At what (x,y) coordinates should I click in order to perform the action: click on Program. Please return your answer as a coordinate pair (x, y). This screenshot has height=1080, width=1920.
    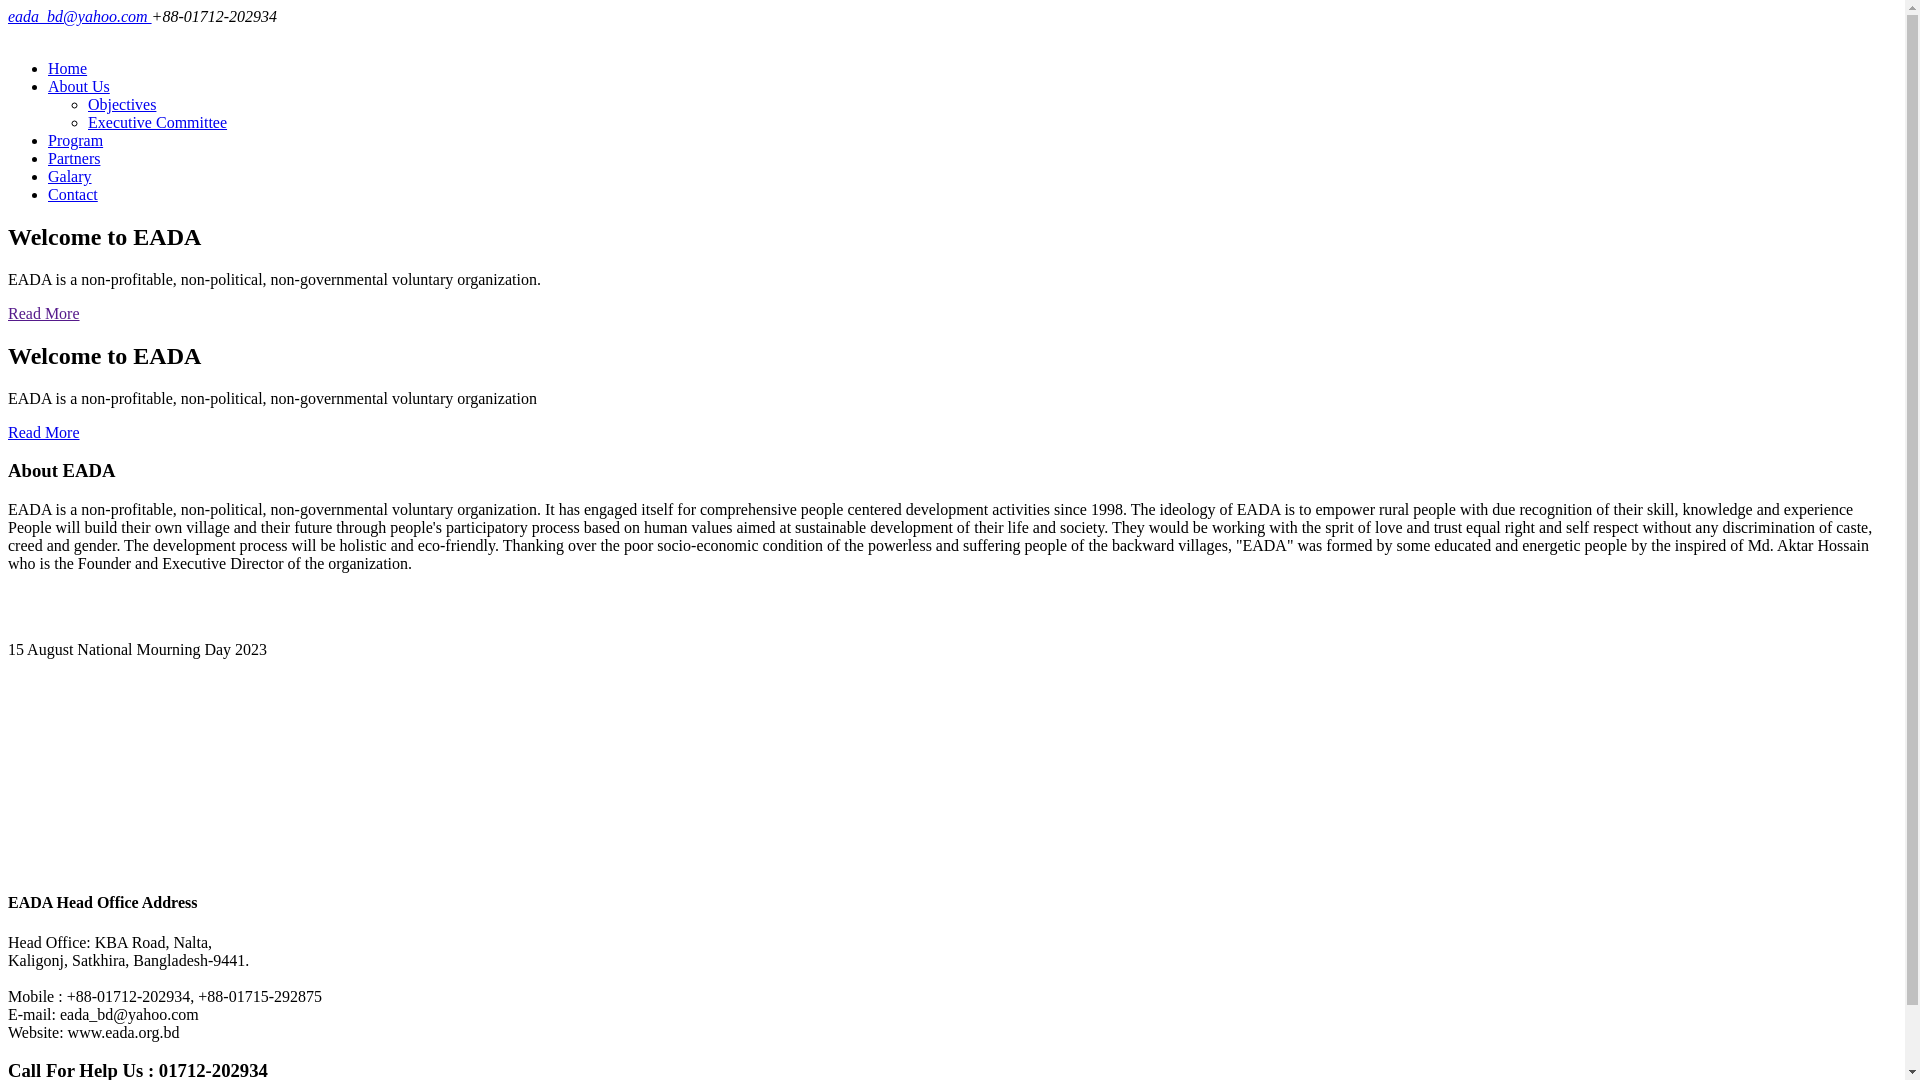
    Looking at the image, I should click on (76, 140).